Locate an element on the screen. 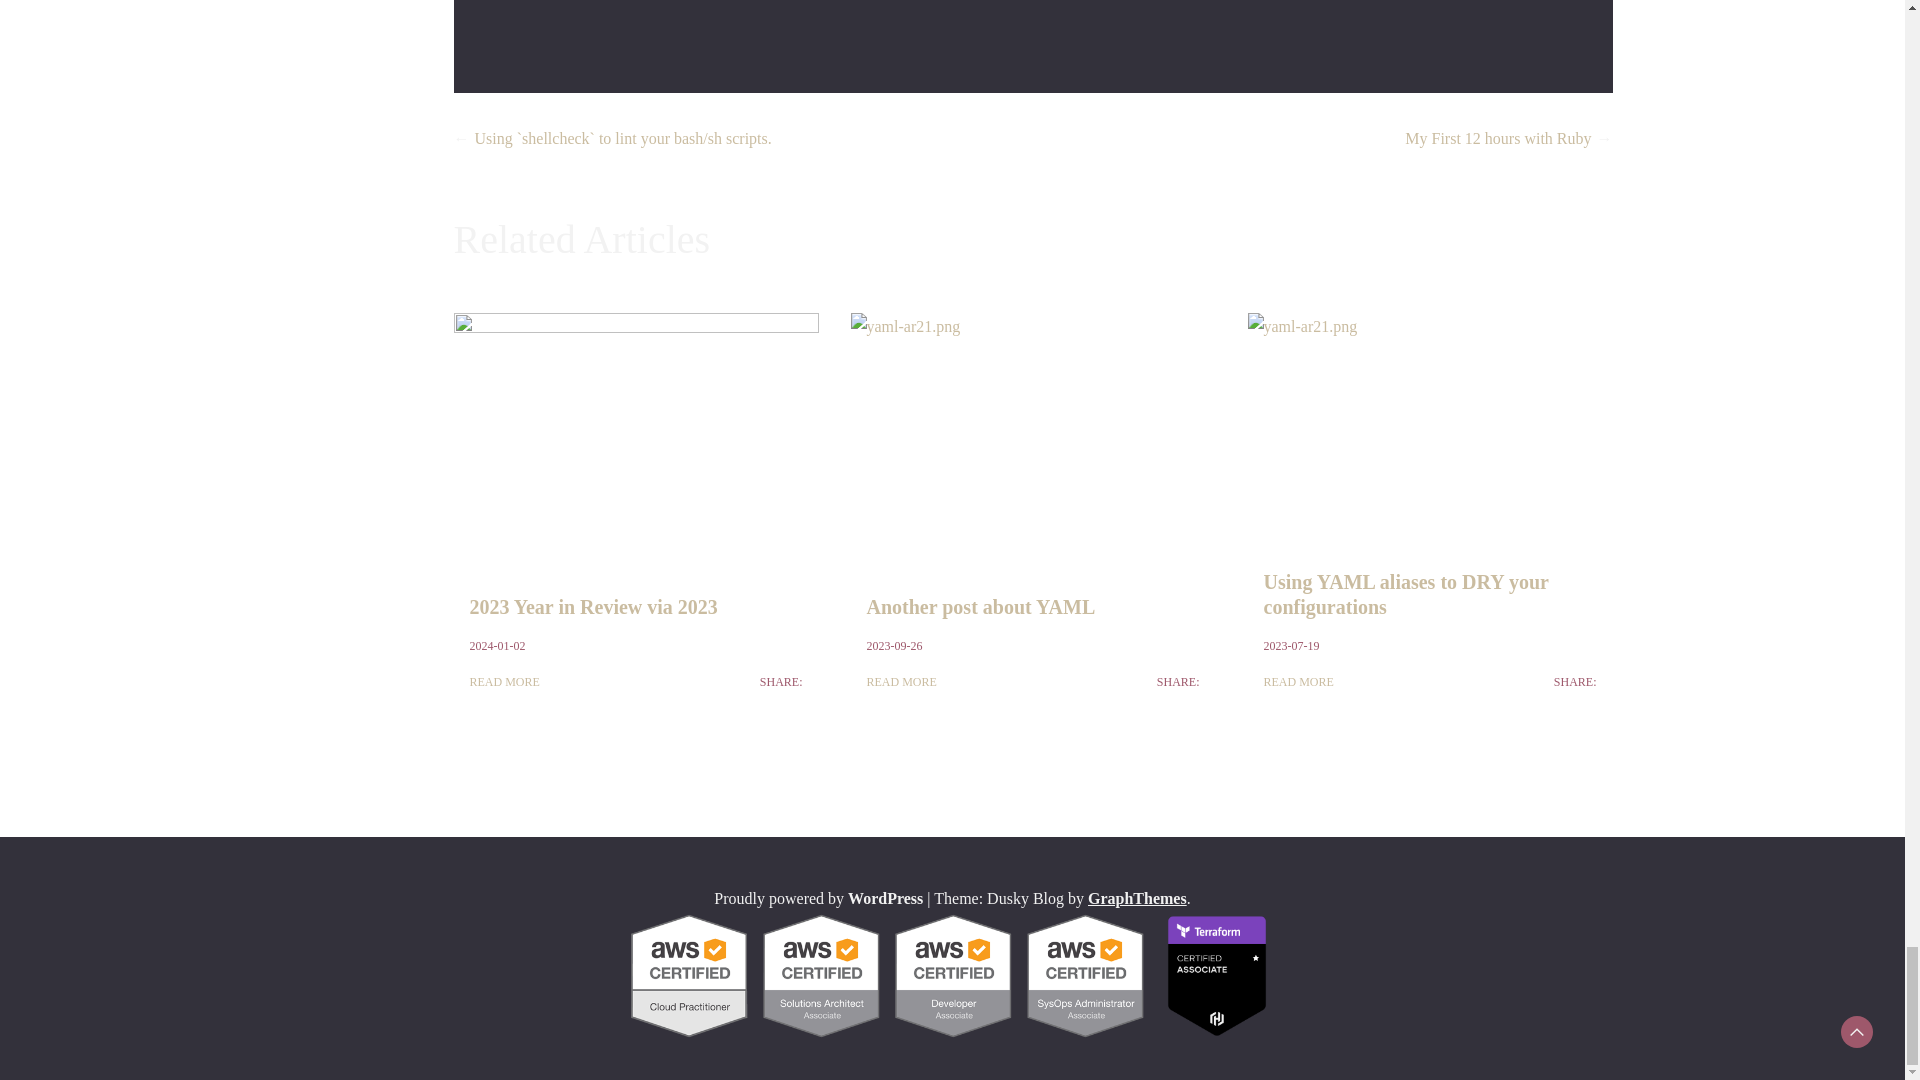 The width and height of the screenshot is (1920, 1080). READ MORE is located at coordinates (900, 682).